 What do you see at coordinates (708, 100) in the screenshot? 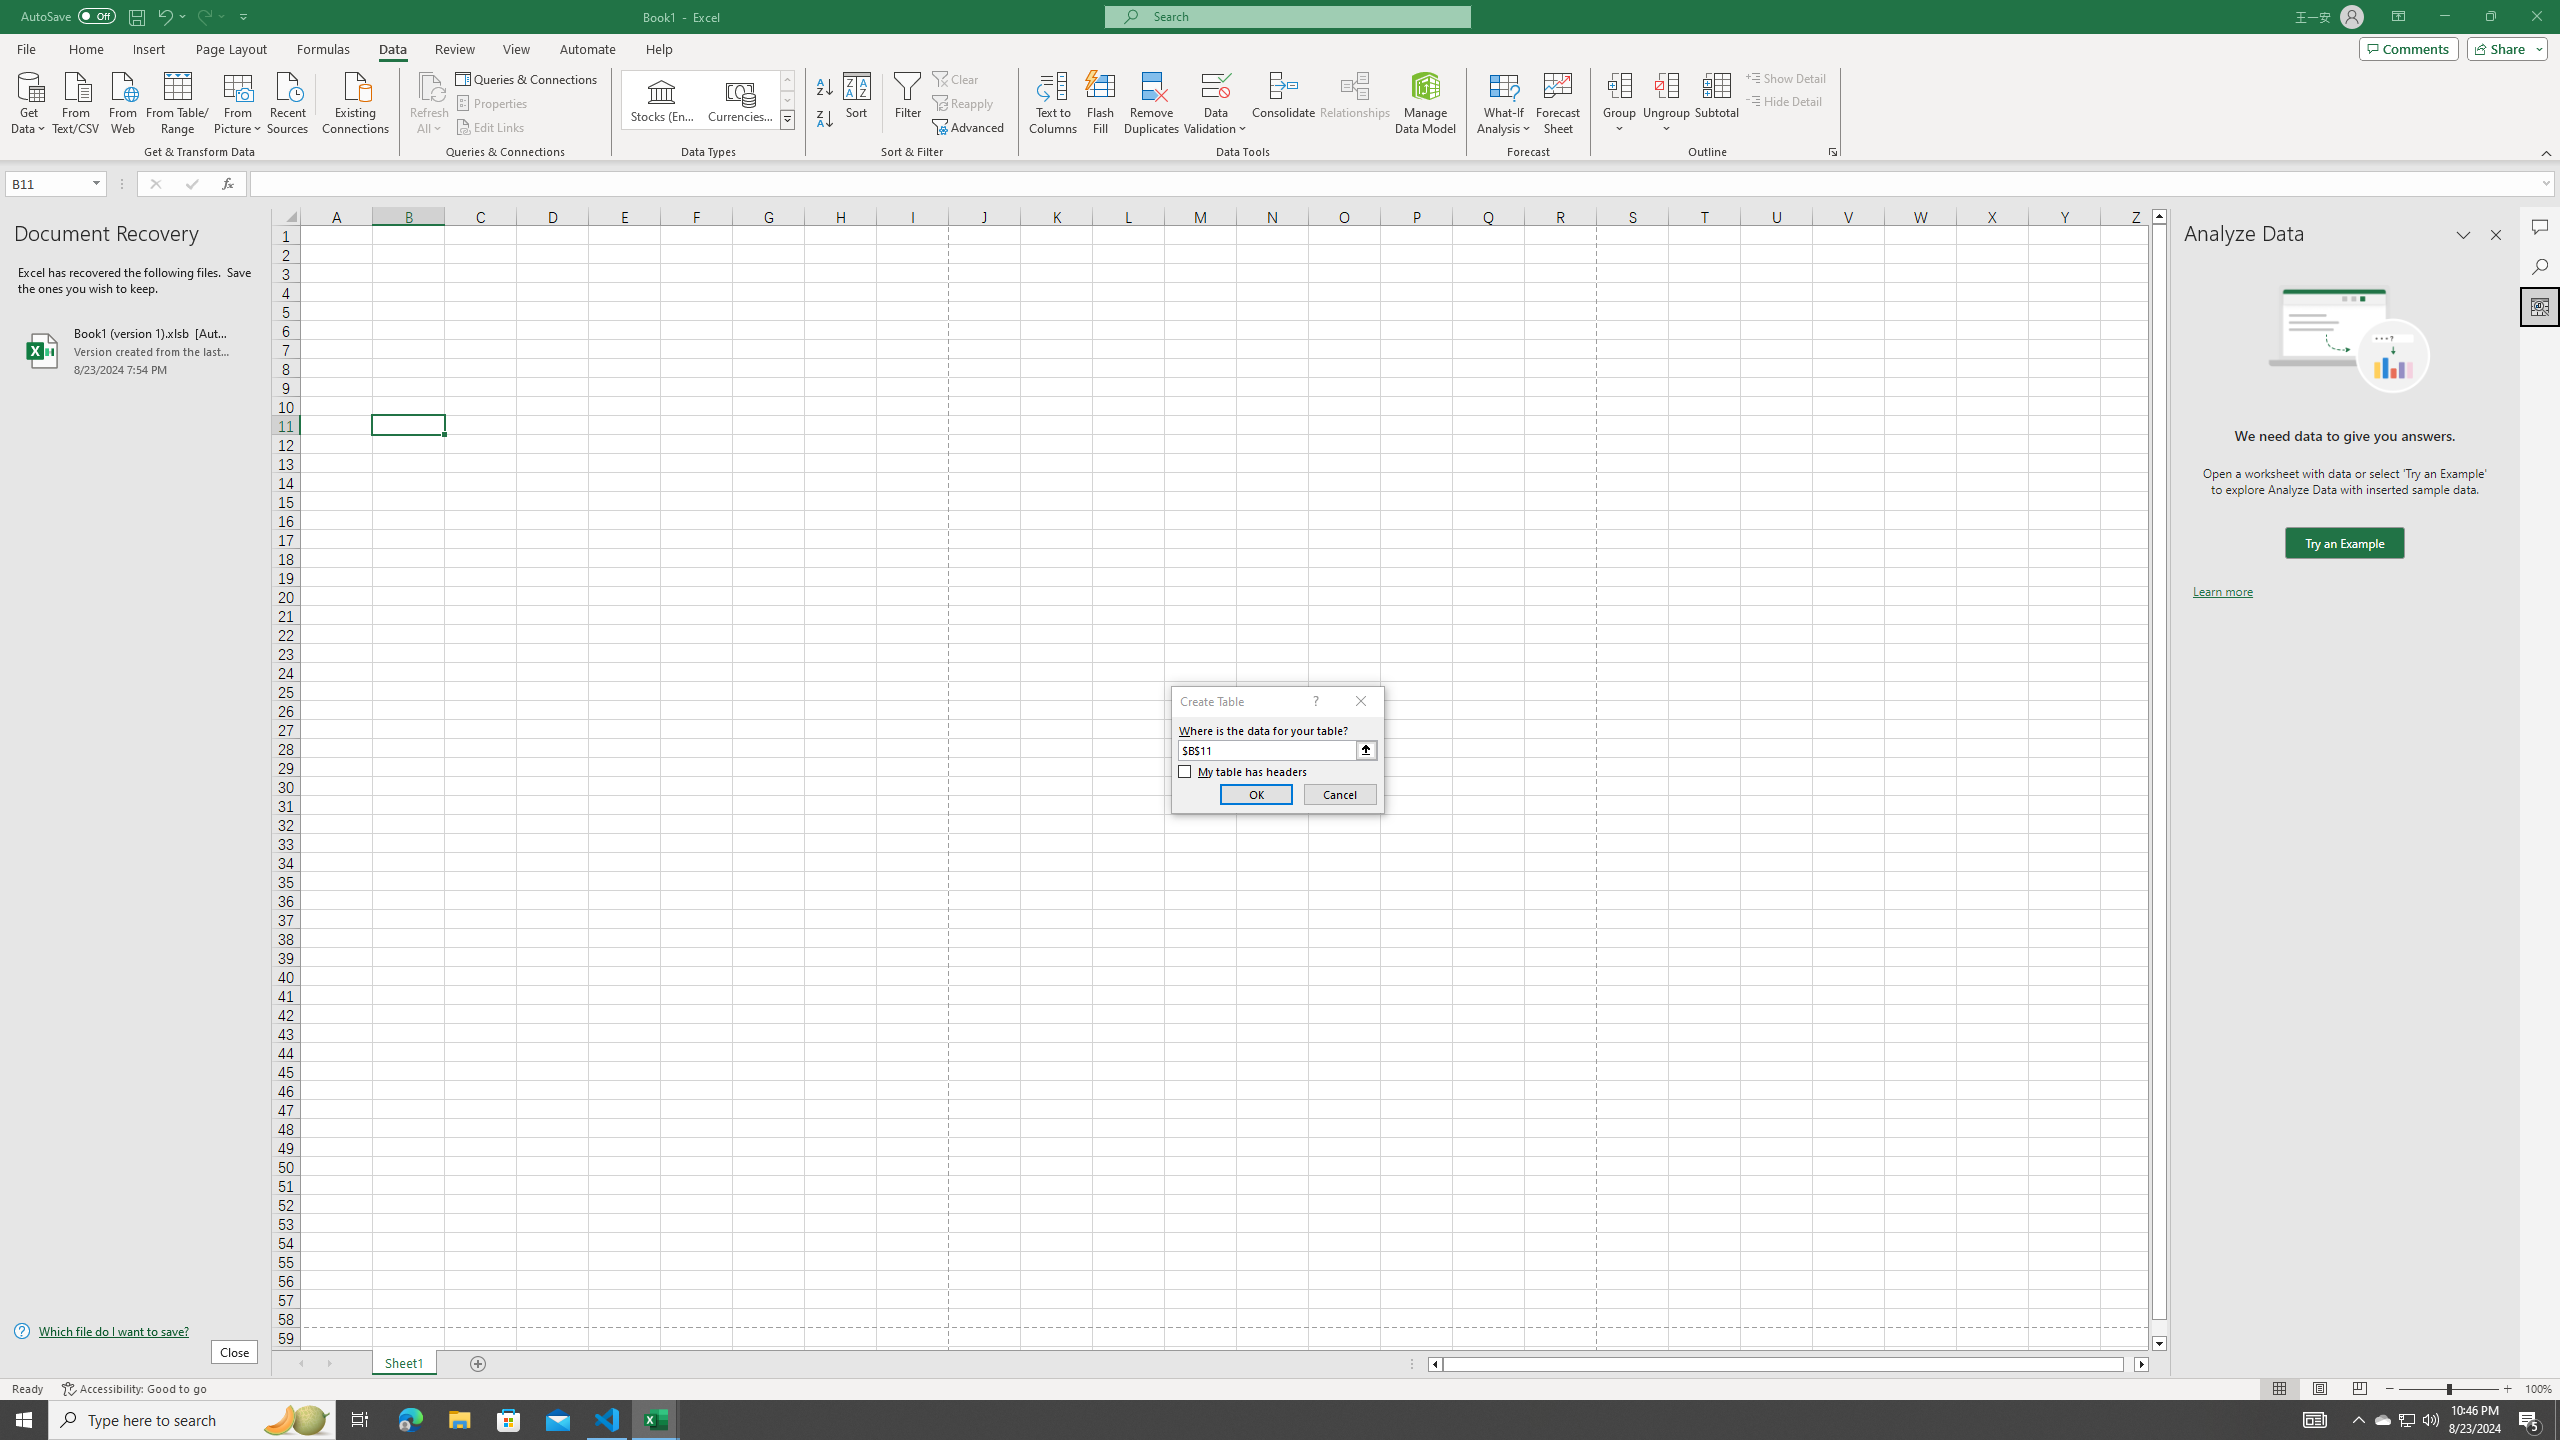
I see `AutomationID: ConvertToLinkedEntity` at bounding box center [708, 100].